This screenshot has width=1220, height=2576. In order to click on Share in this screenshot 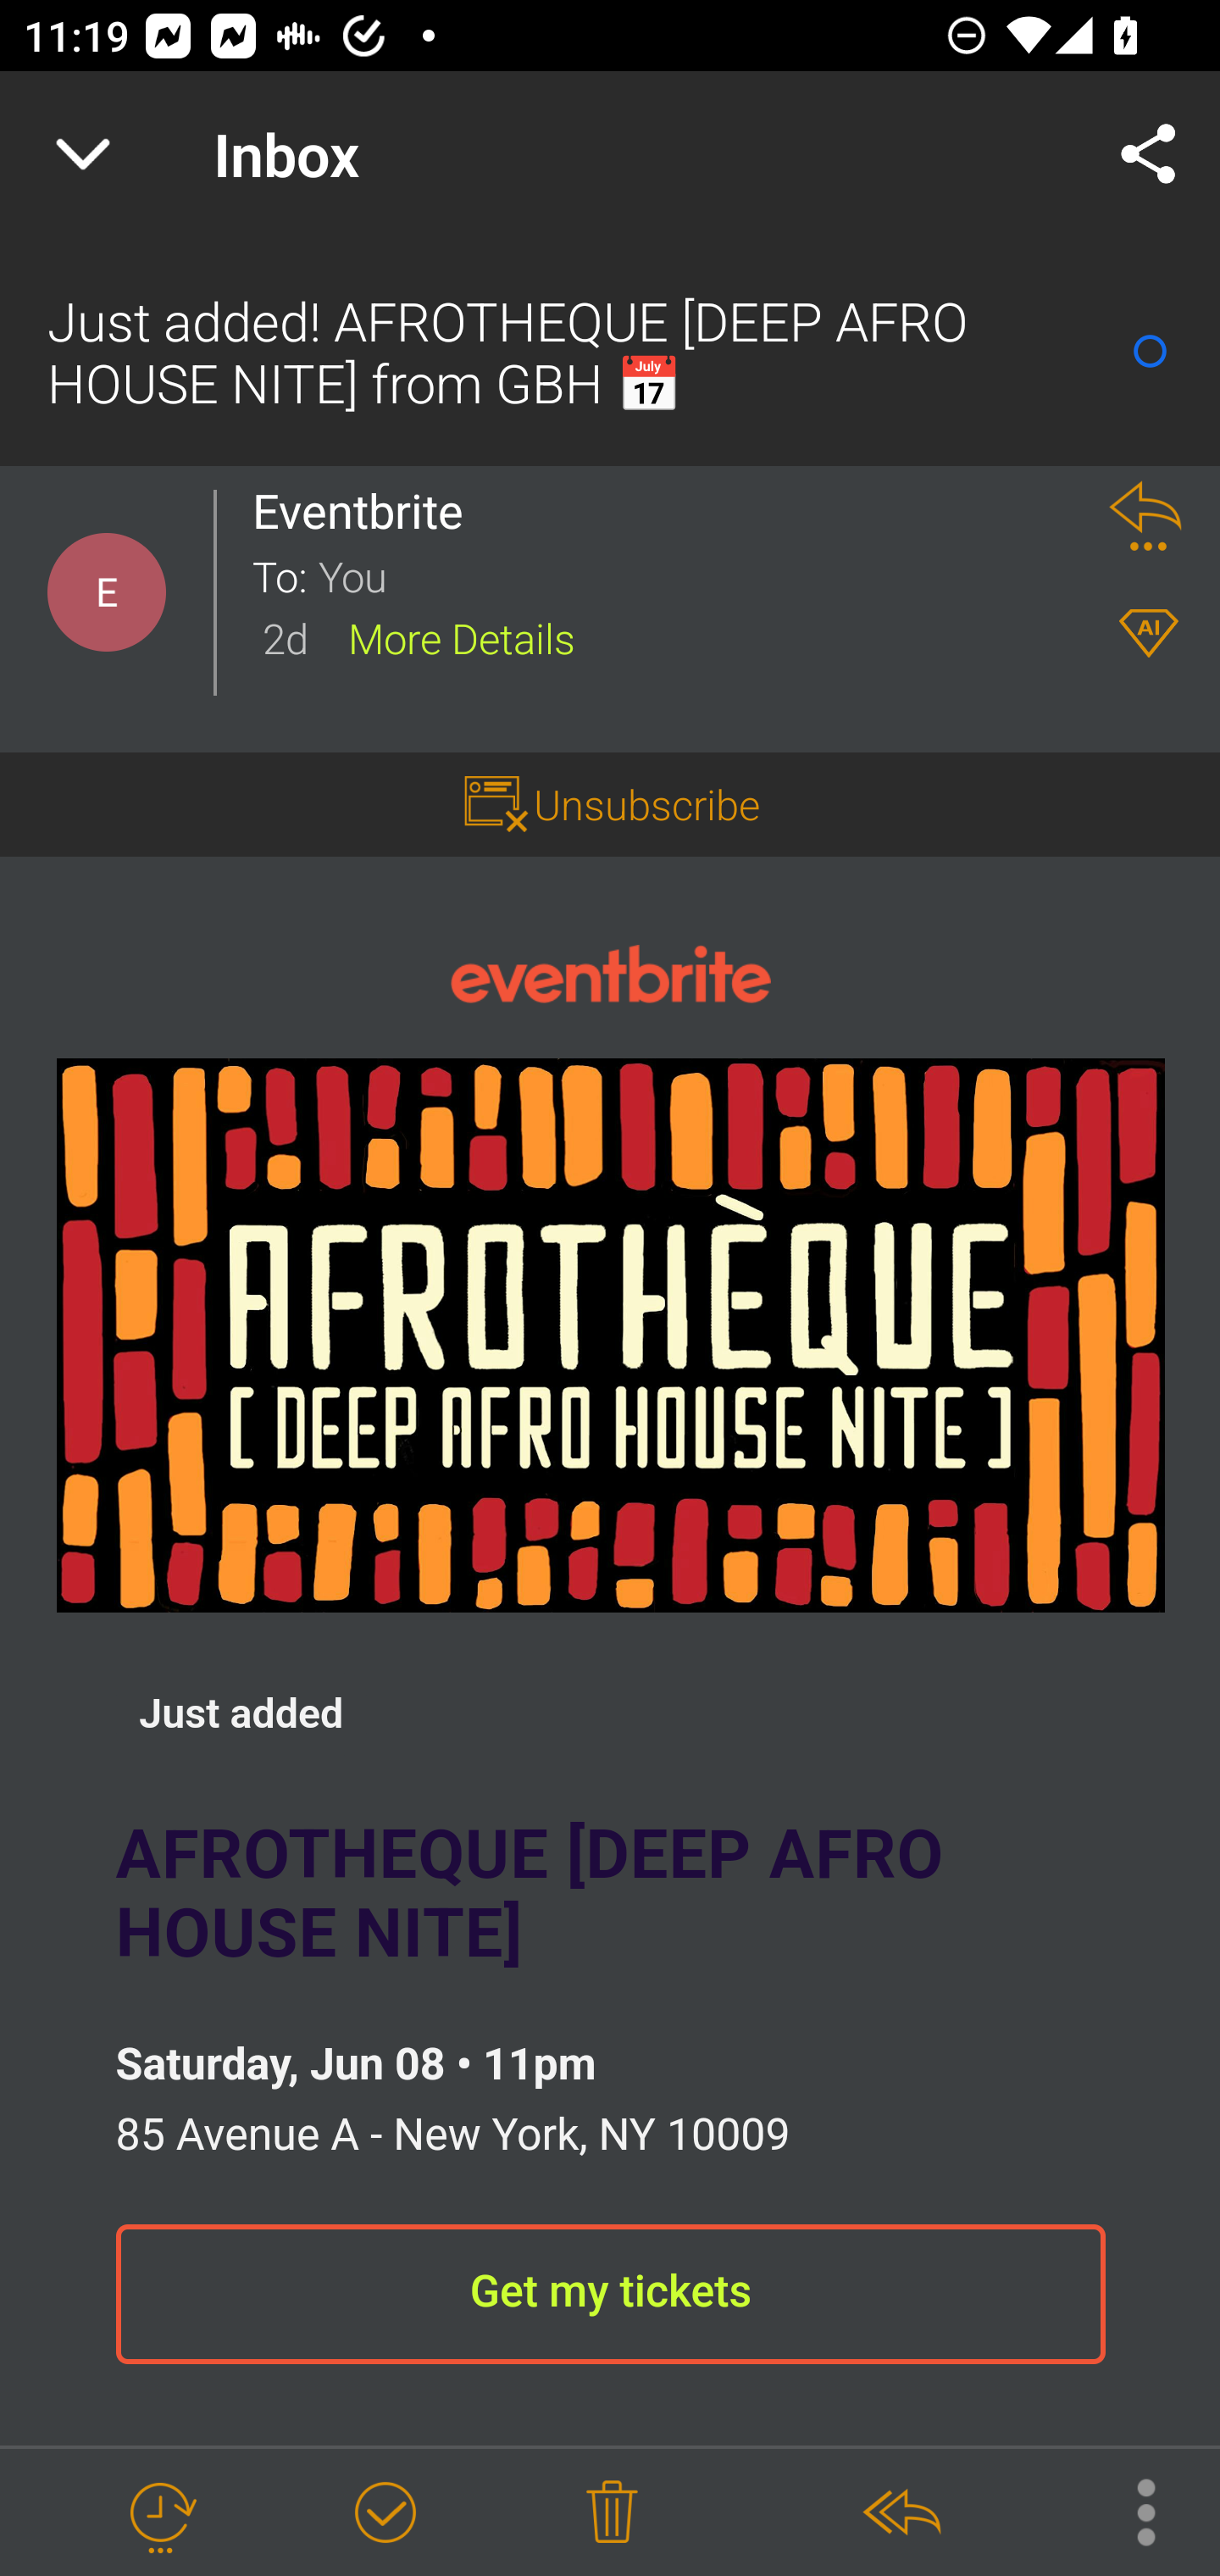, I will do `click(1149, 154)`.